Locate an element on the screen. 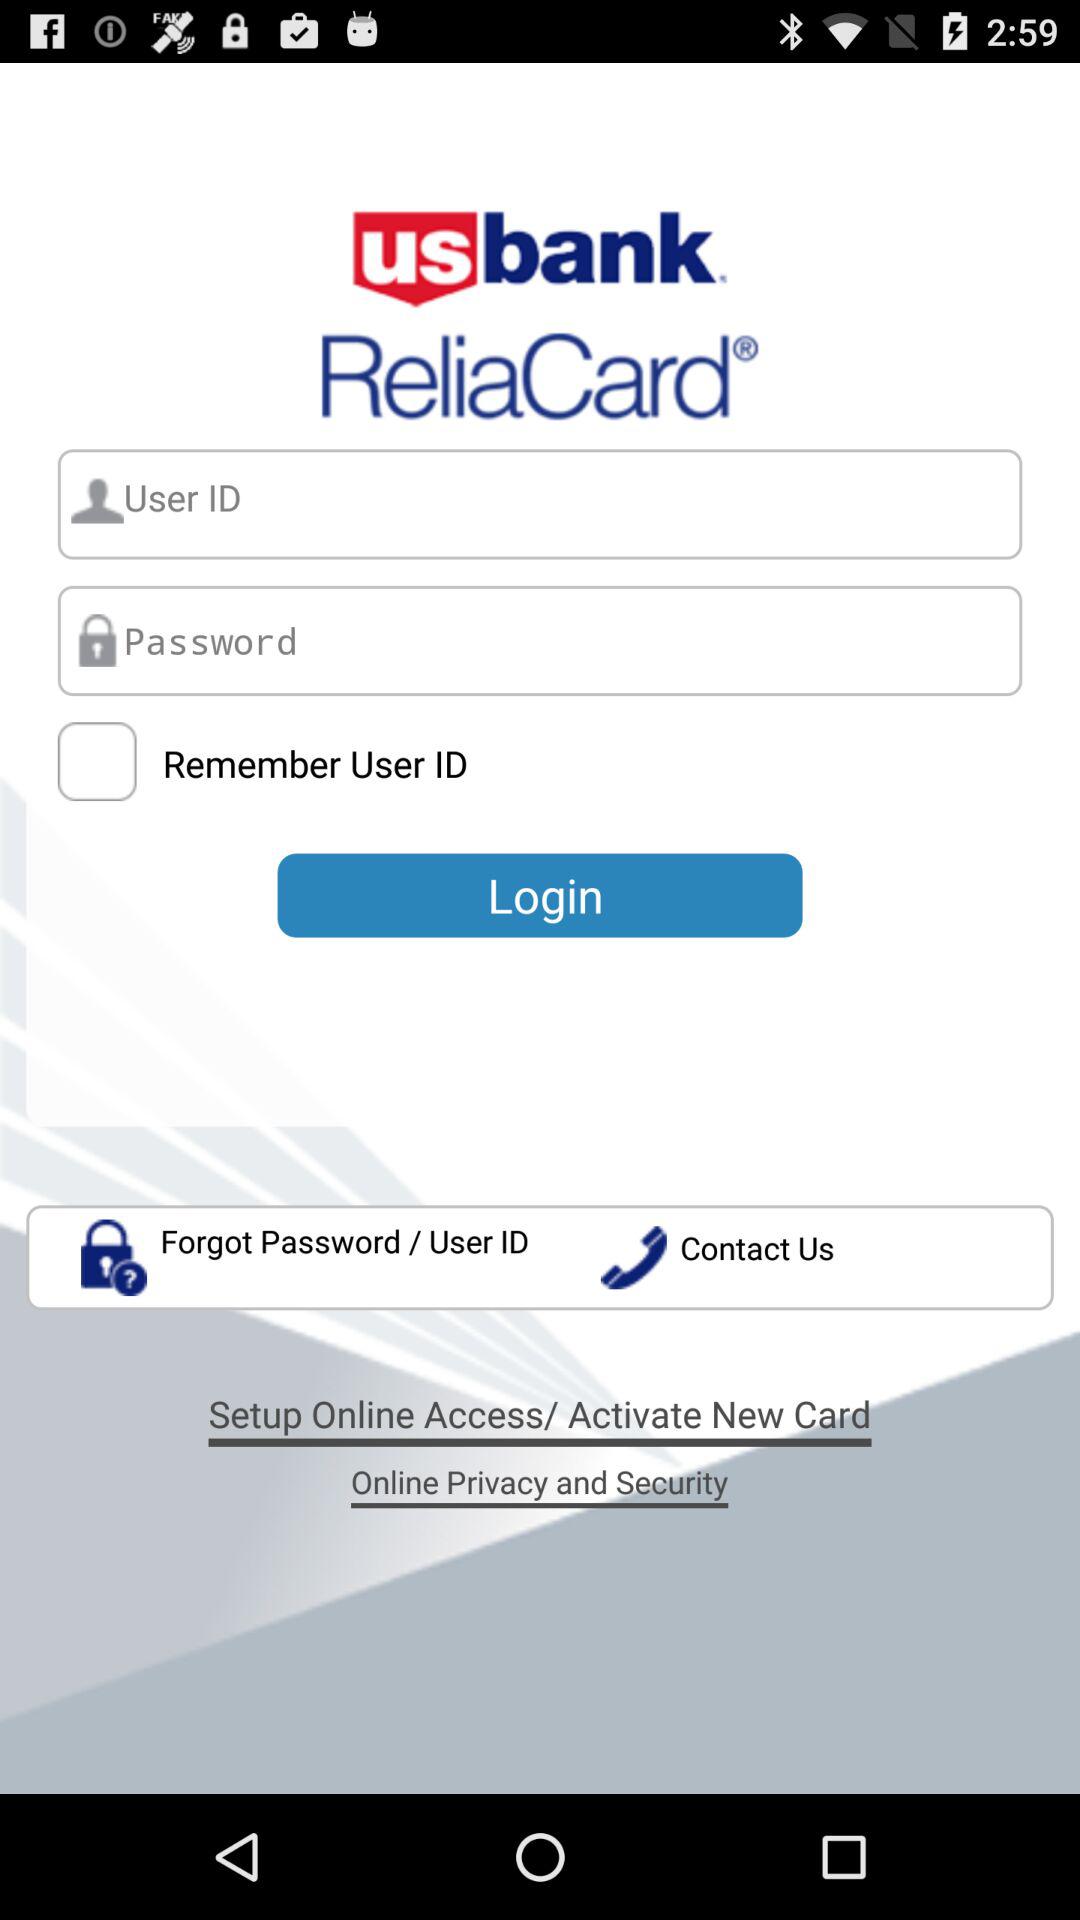 This screenshot has height=1920, width=1080. turn off the app to the left of the contact us app is located at coordinates (306, 1258).